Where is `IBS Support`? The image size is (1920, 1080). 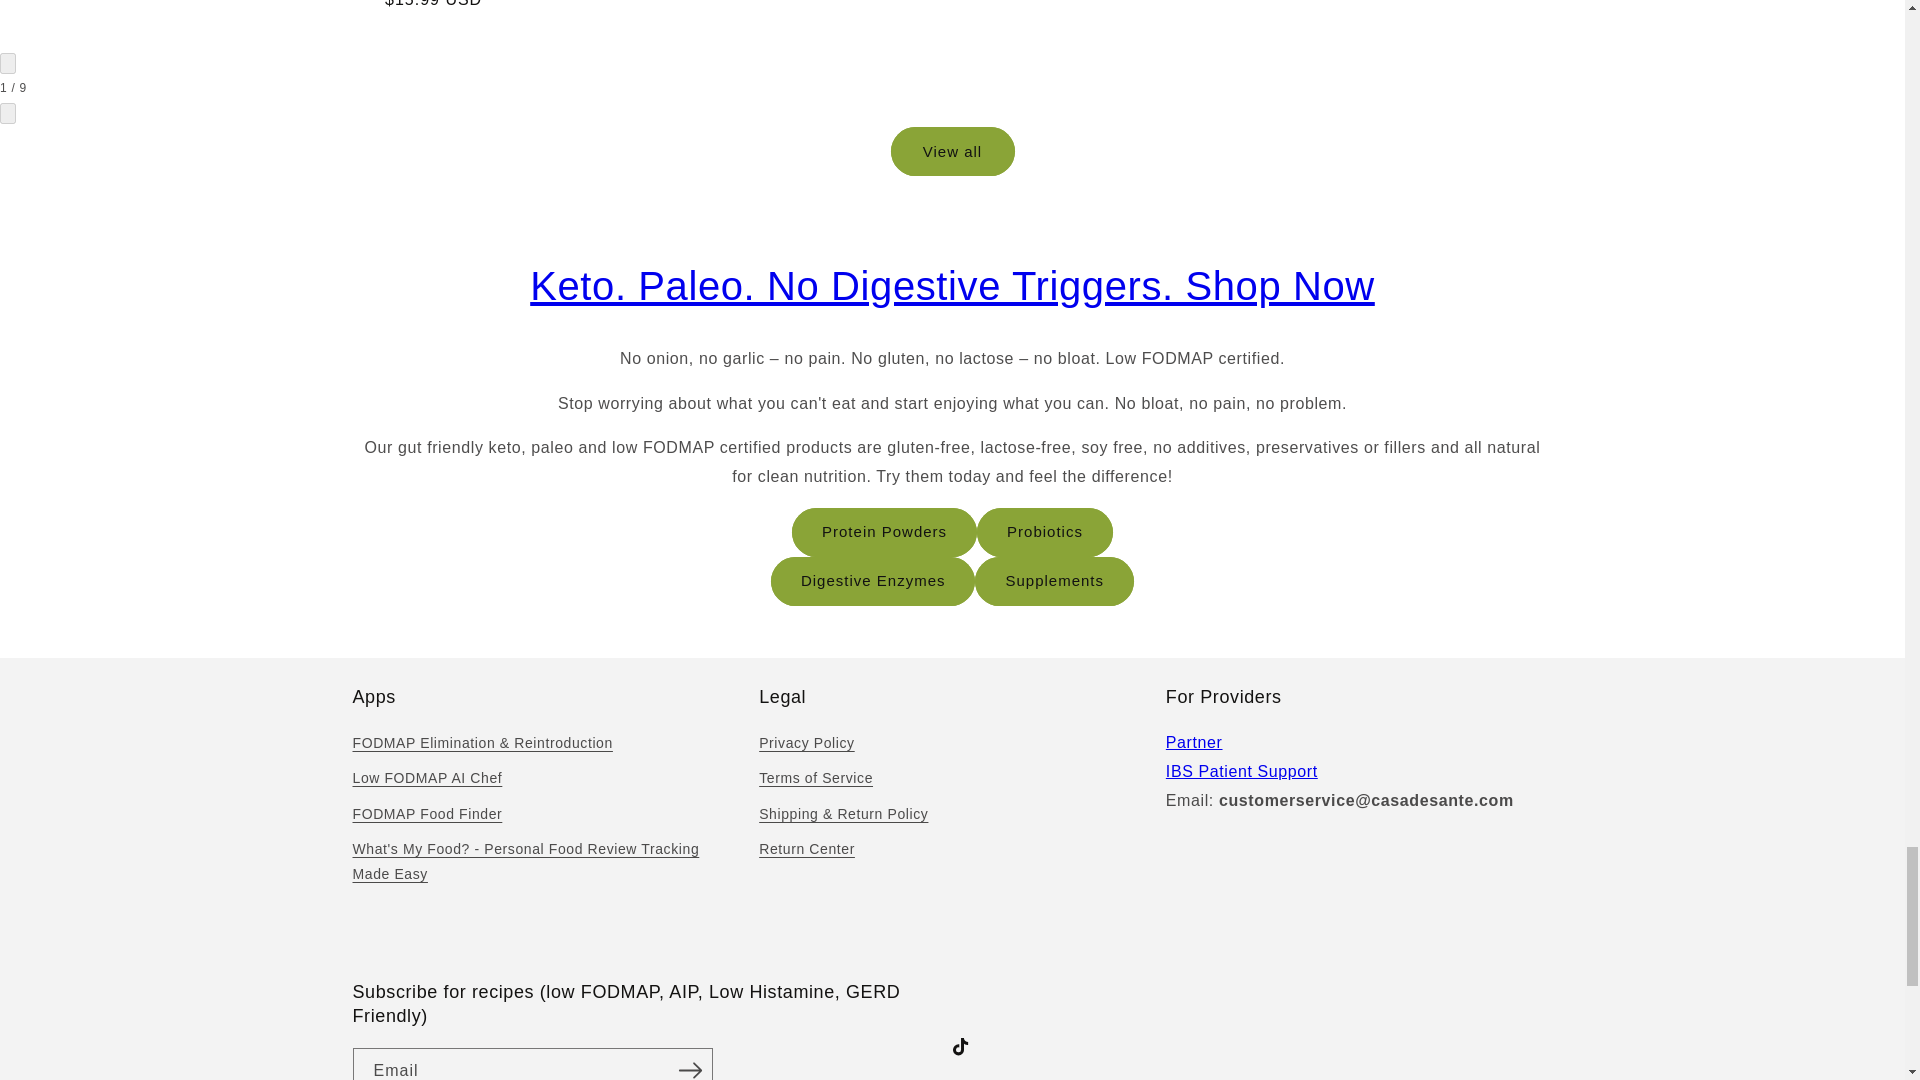 IBS Support is located at coordinates (1241, 770).